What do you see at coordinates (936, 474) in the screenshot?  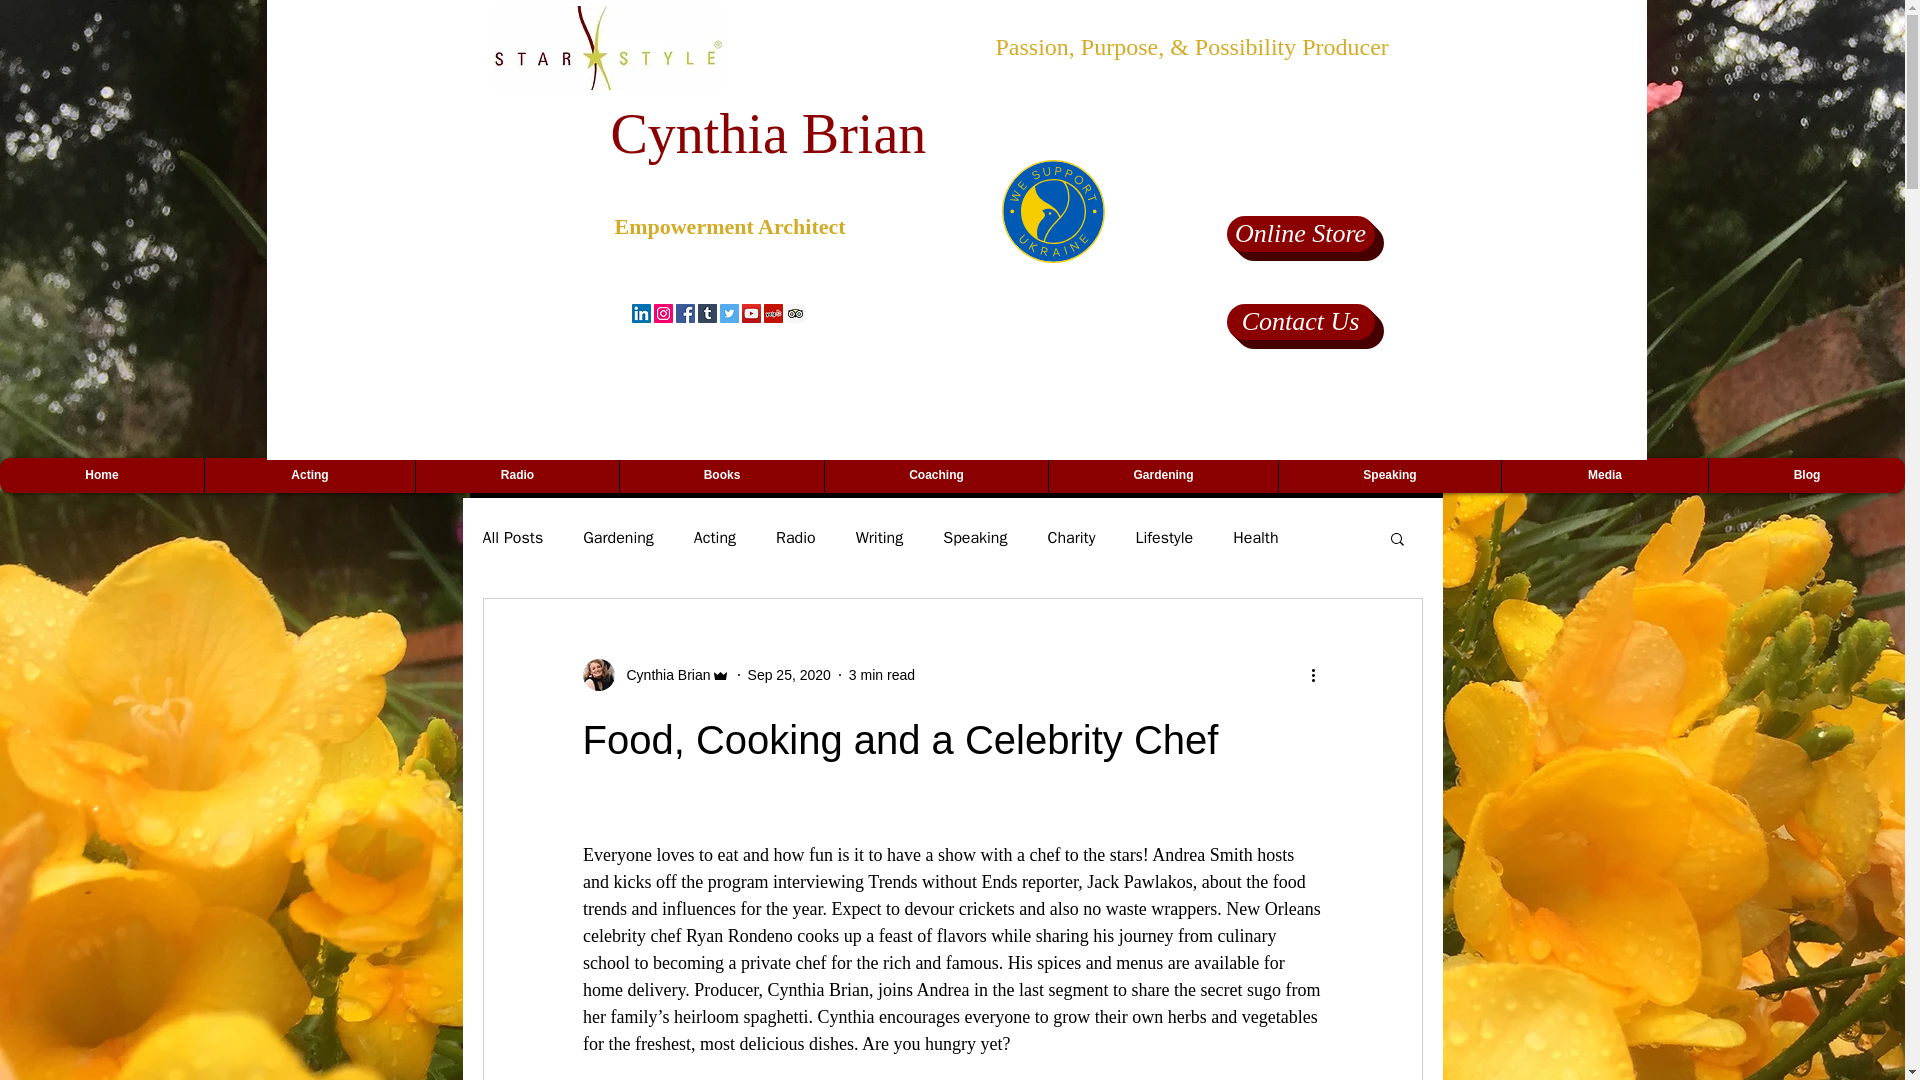 I see `Coaching` at bounding box center [936, 474].